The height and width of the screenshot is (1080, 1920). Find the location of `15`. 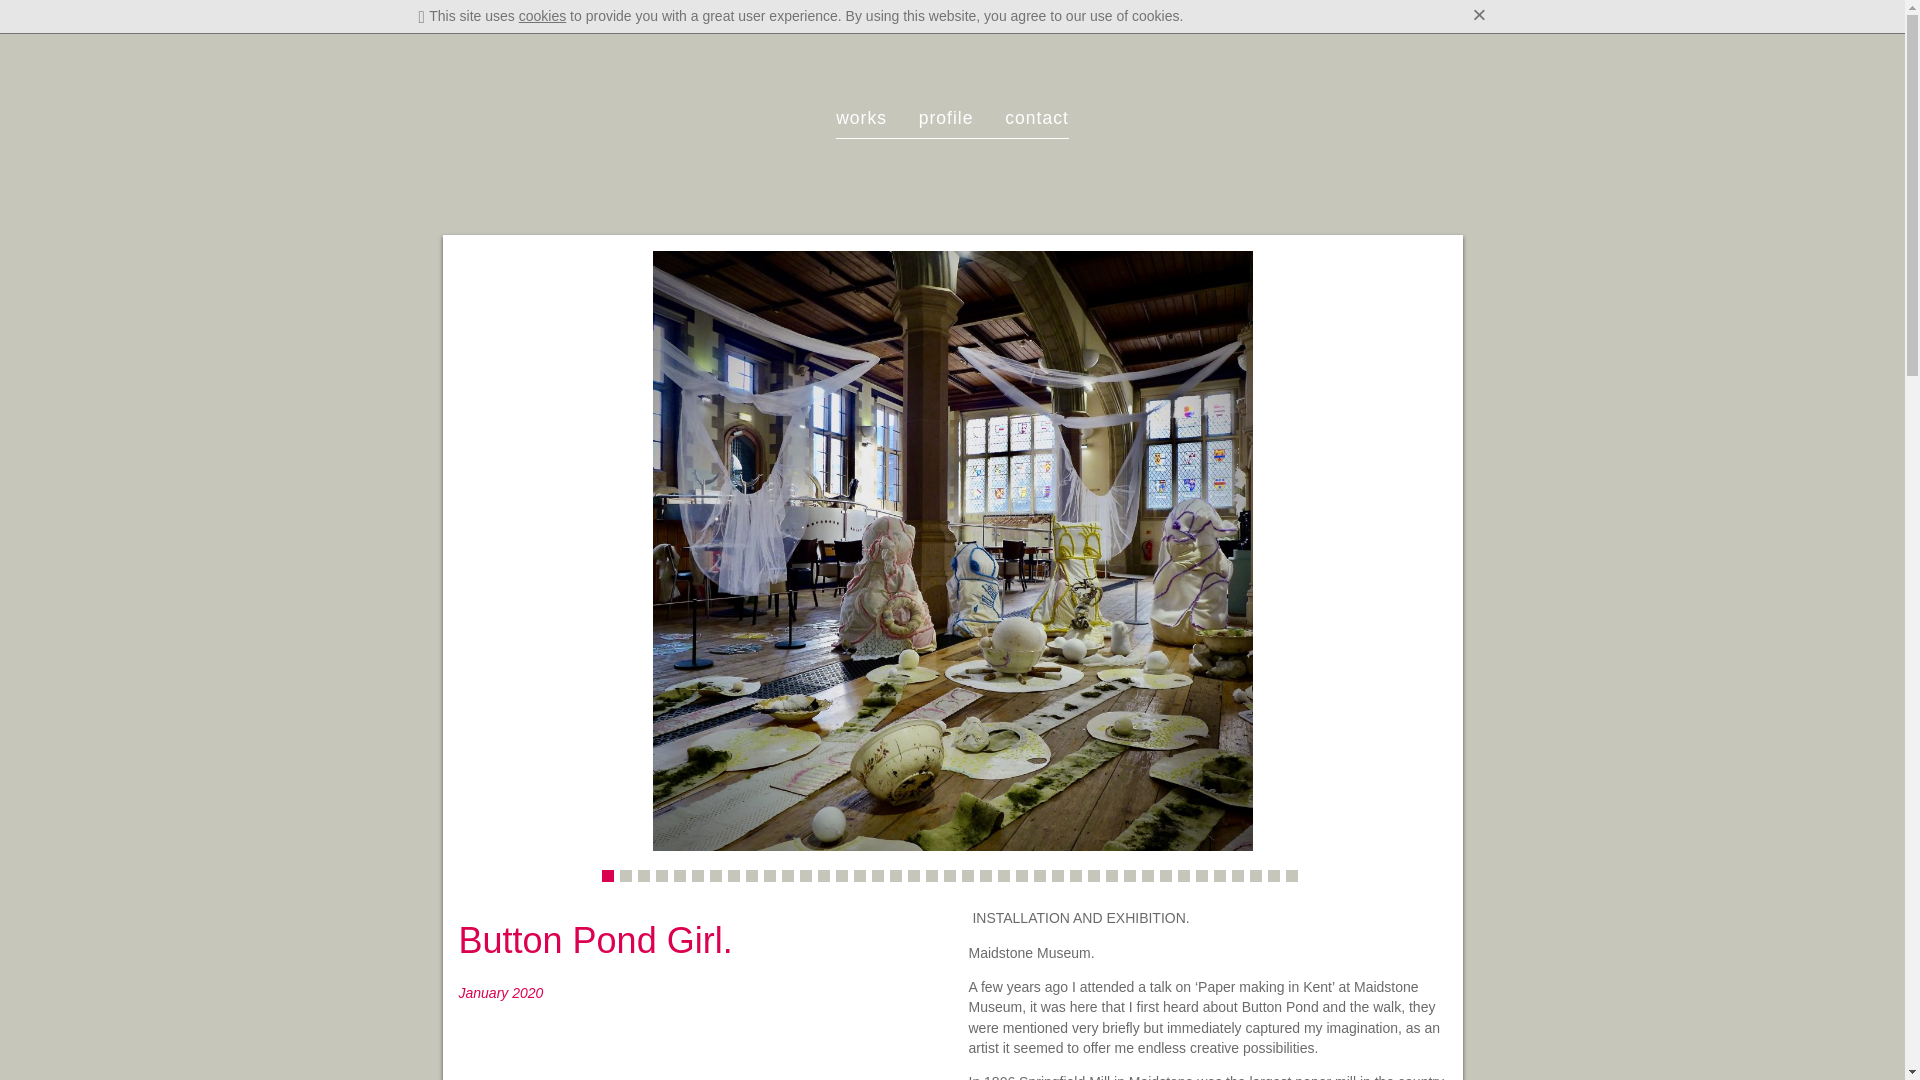

15 is located at coordinates (860, 876).